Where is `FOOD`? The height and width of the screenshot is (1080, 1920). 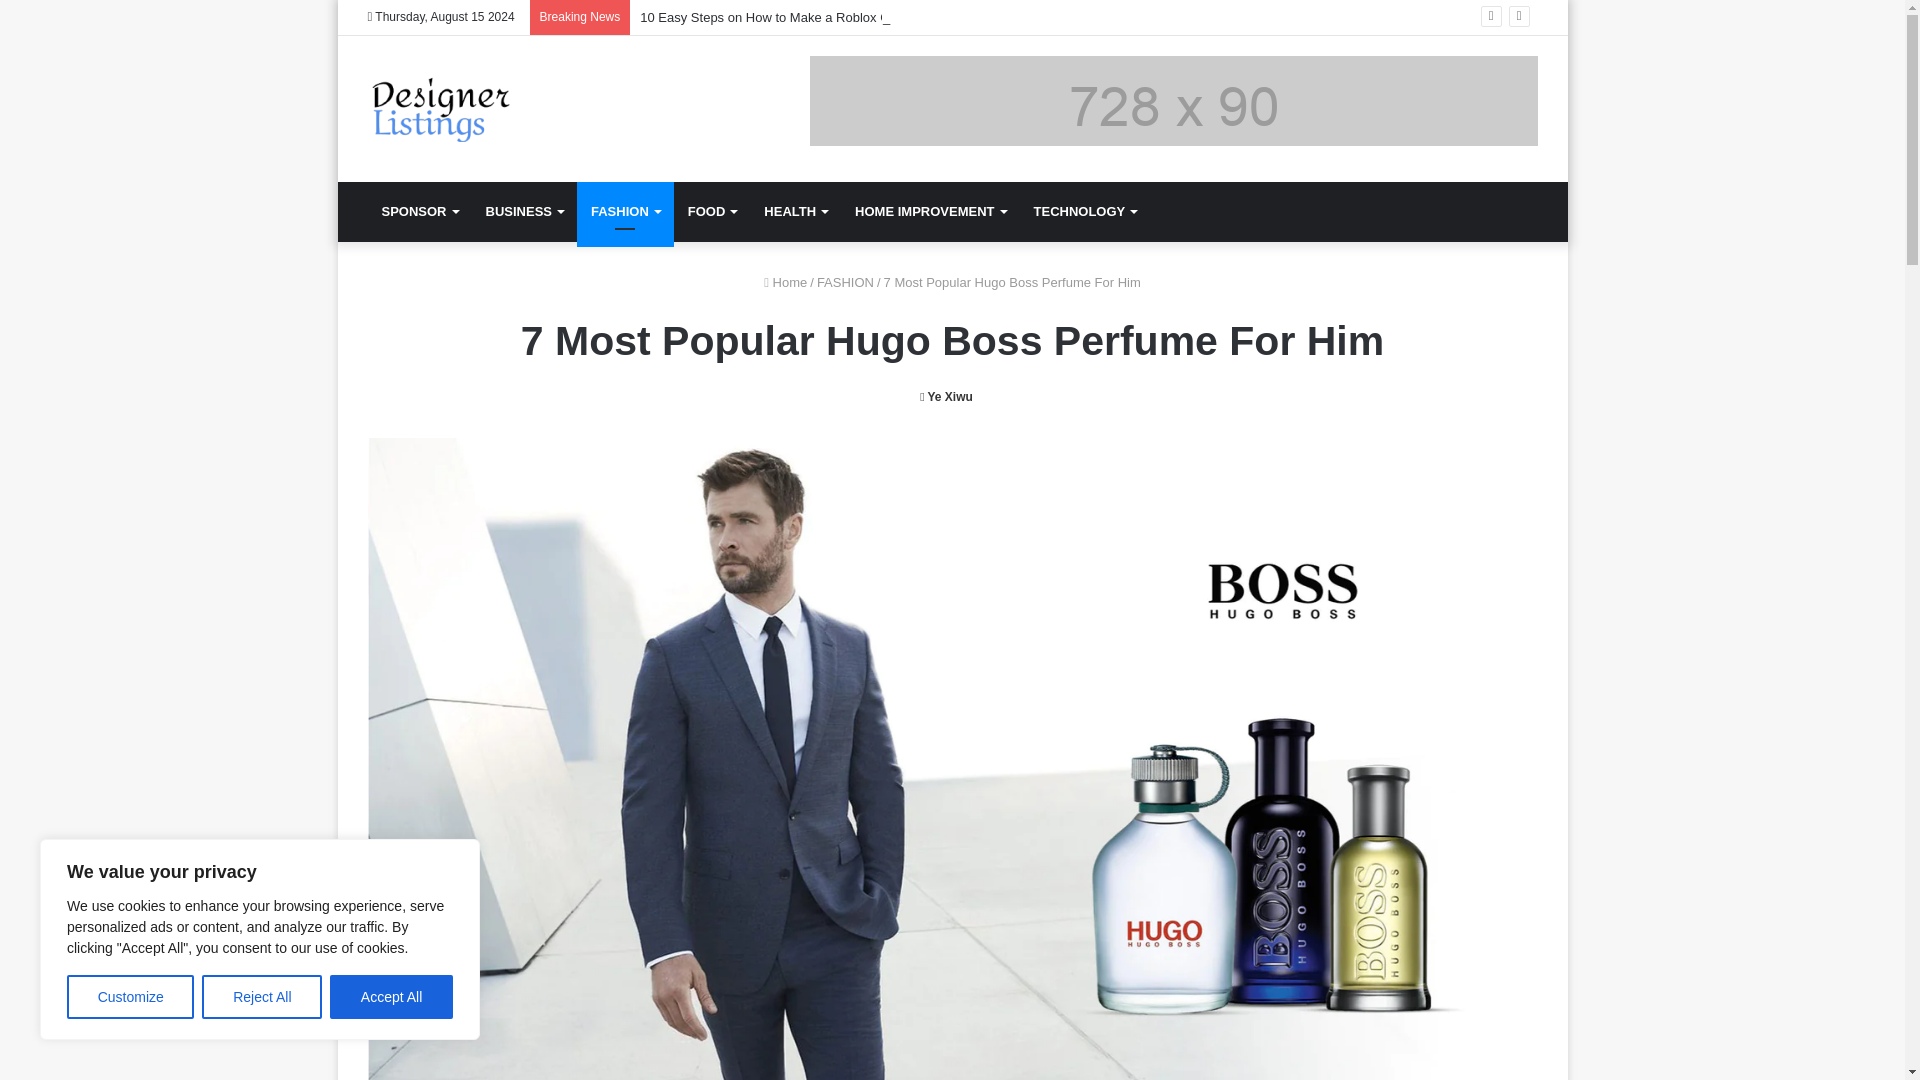 FOOD is located at coordinates (712, 212).